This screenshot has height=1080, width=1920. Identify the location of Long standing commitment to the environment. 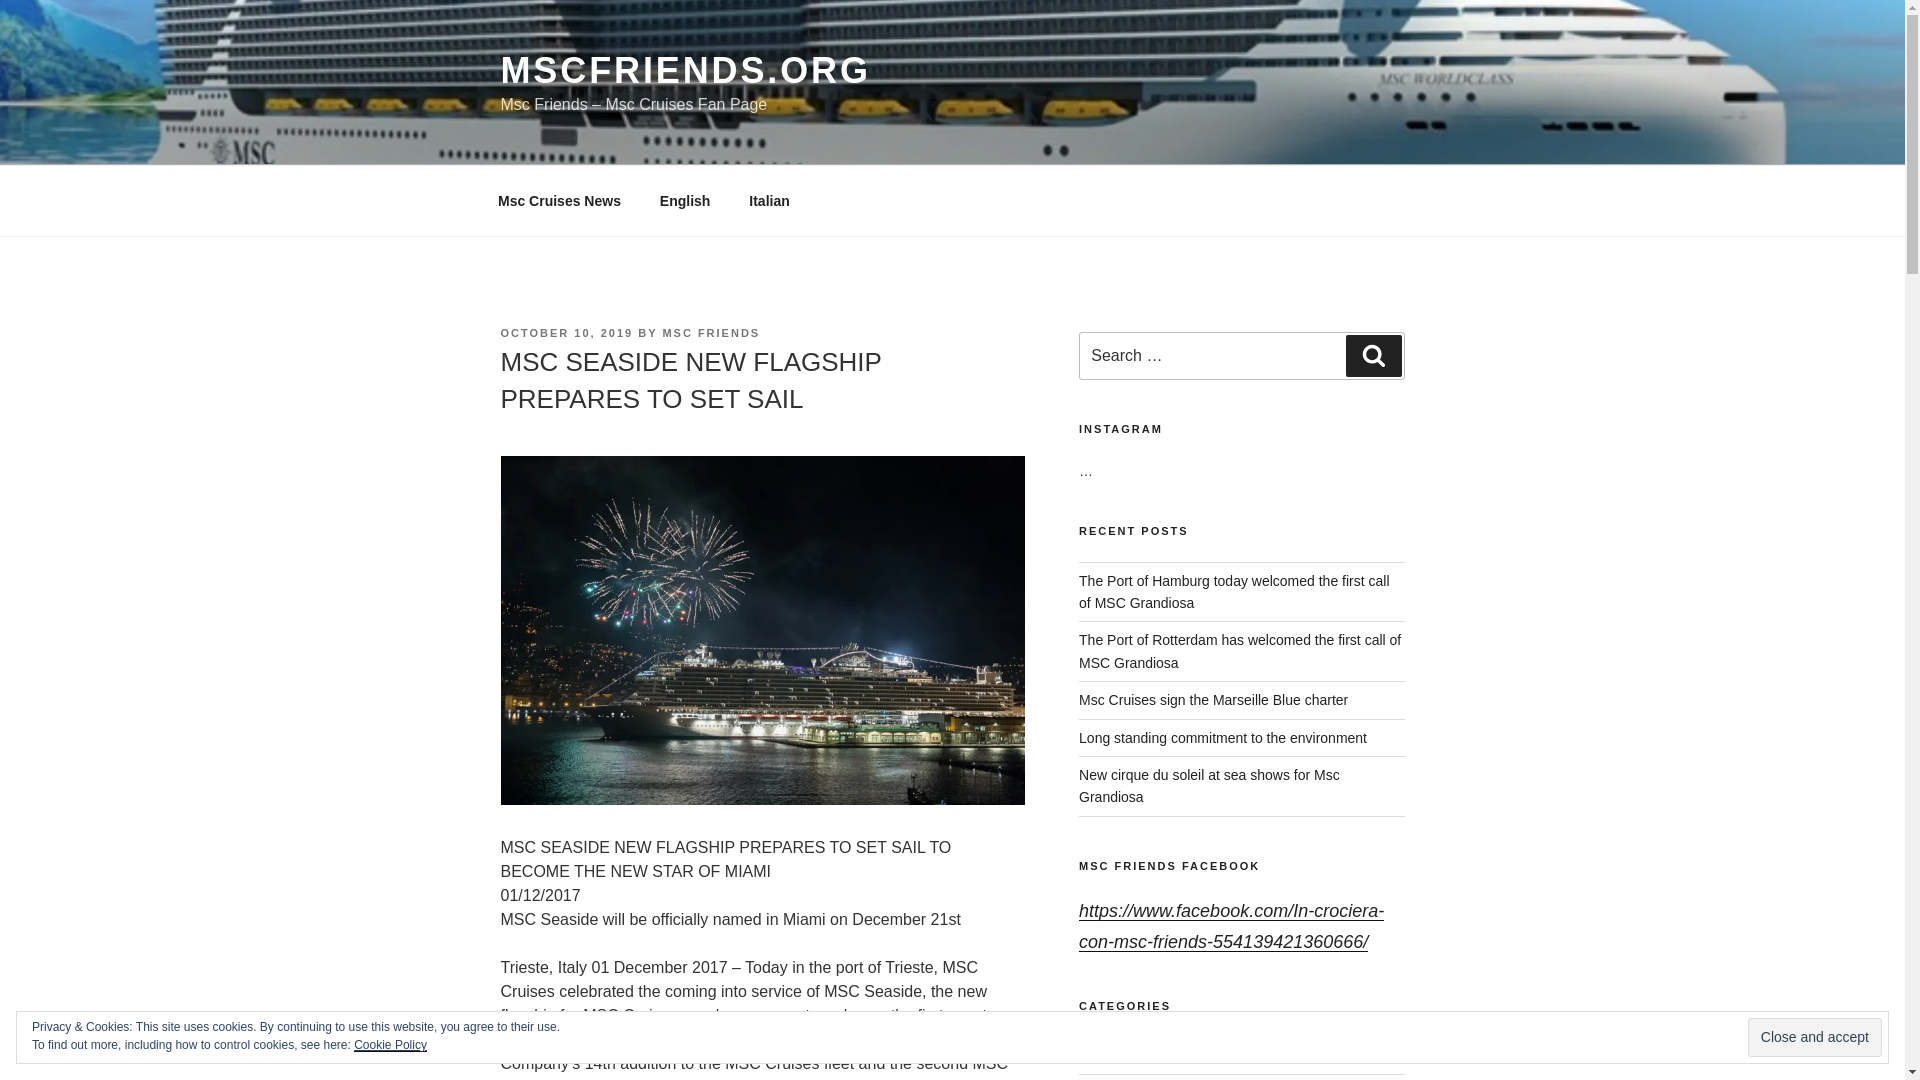
(1223, 738).